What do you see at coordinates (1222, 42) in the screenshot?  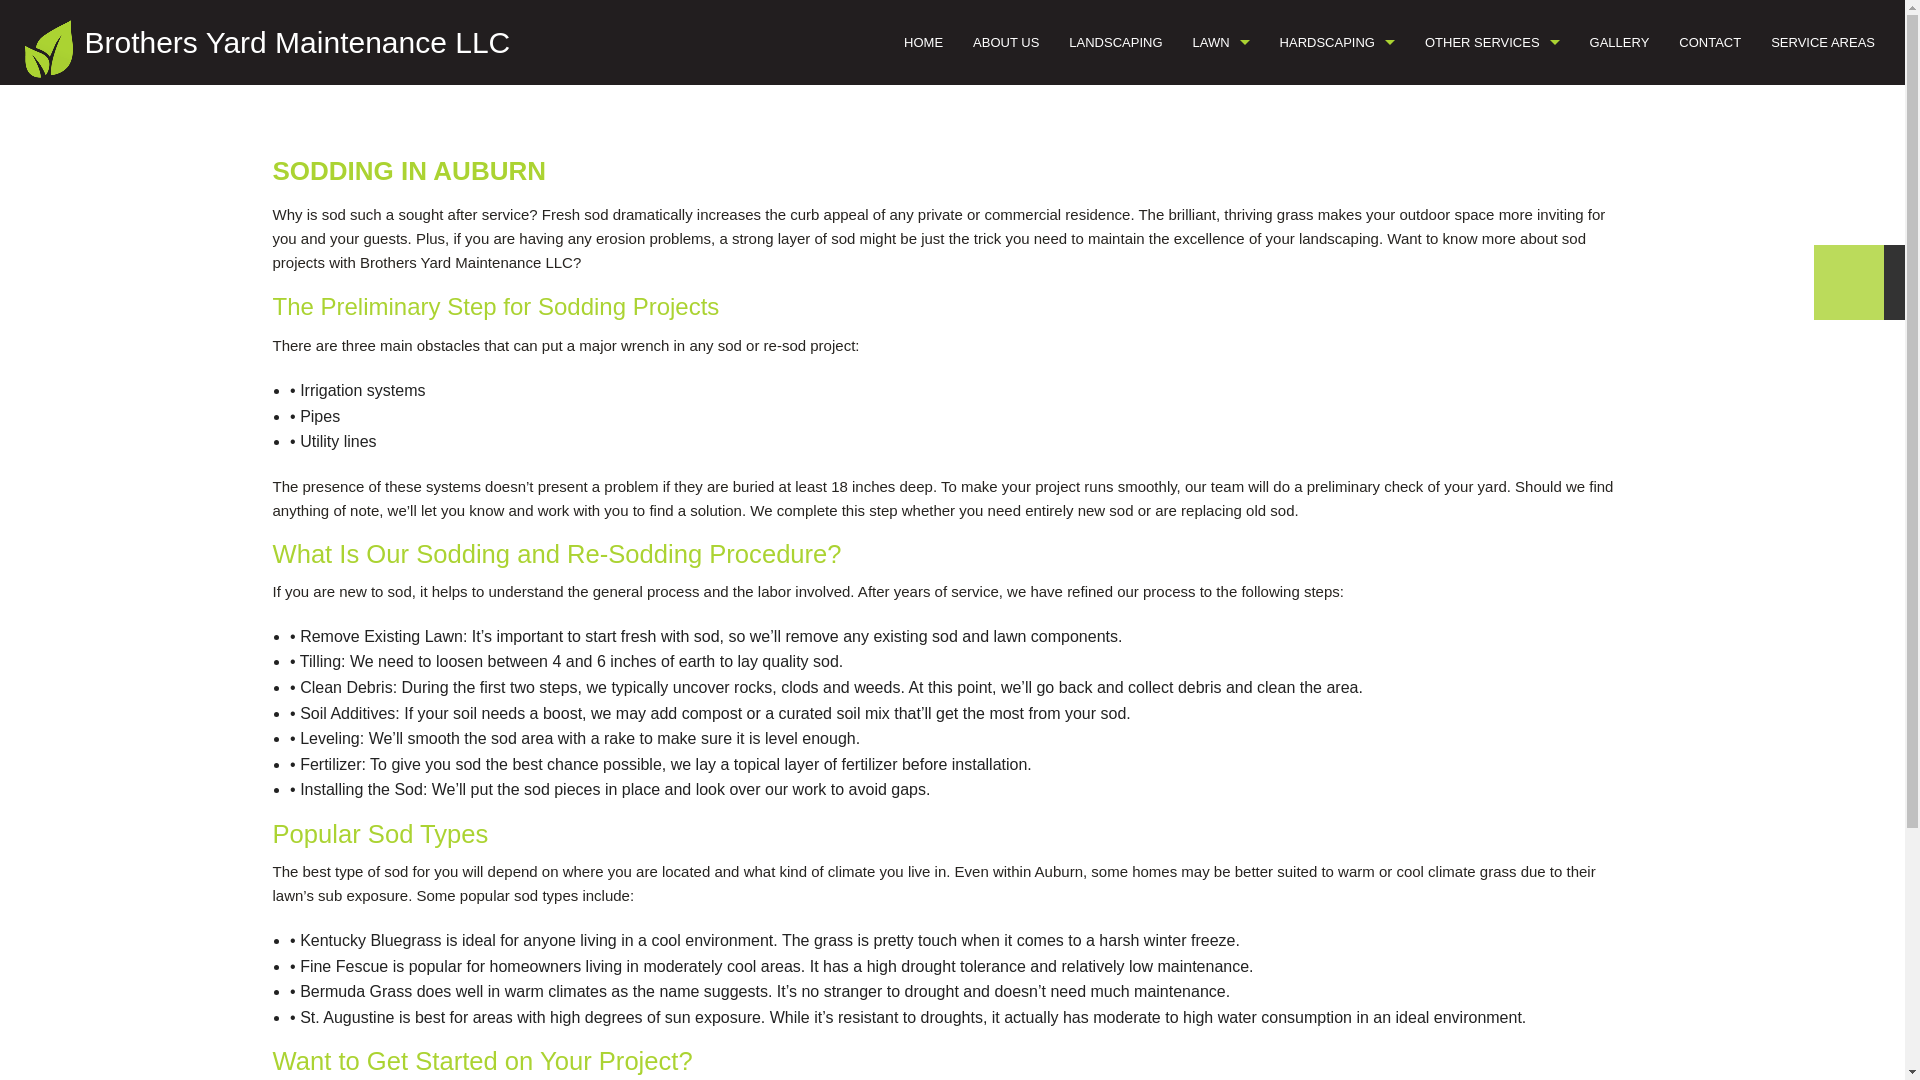 I see `LAWN` at bounding box center [1222, 42].